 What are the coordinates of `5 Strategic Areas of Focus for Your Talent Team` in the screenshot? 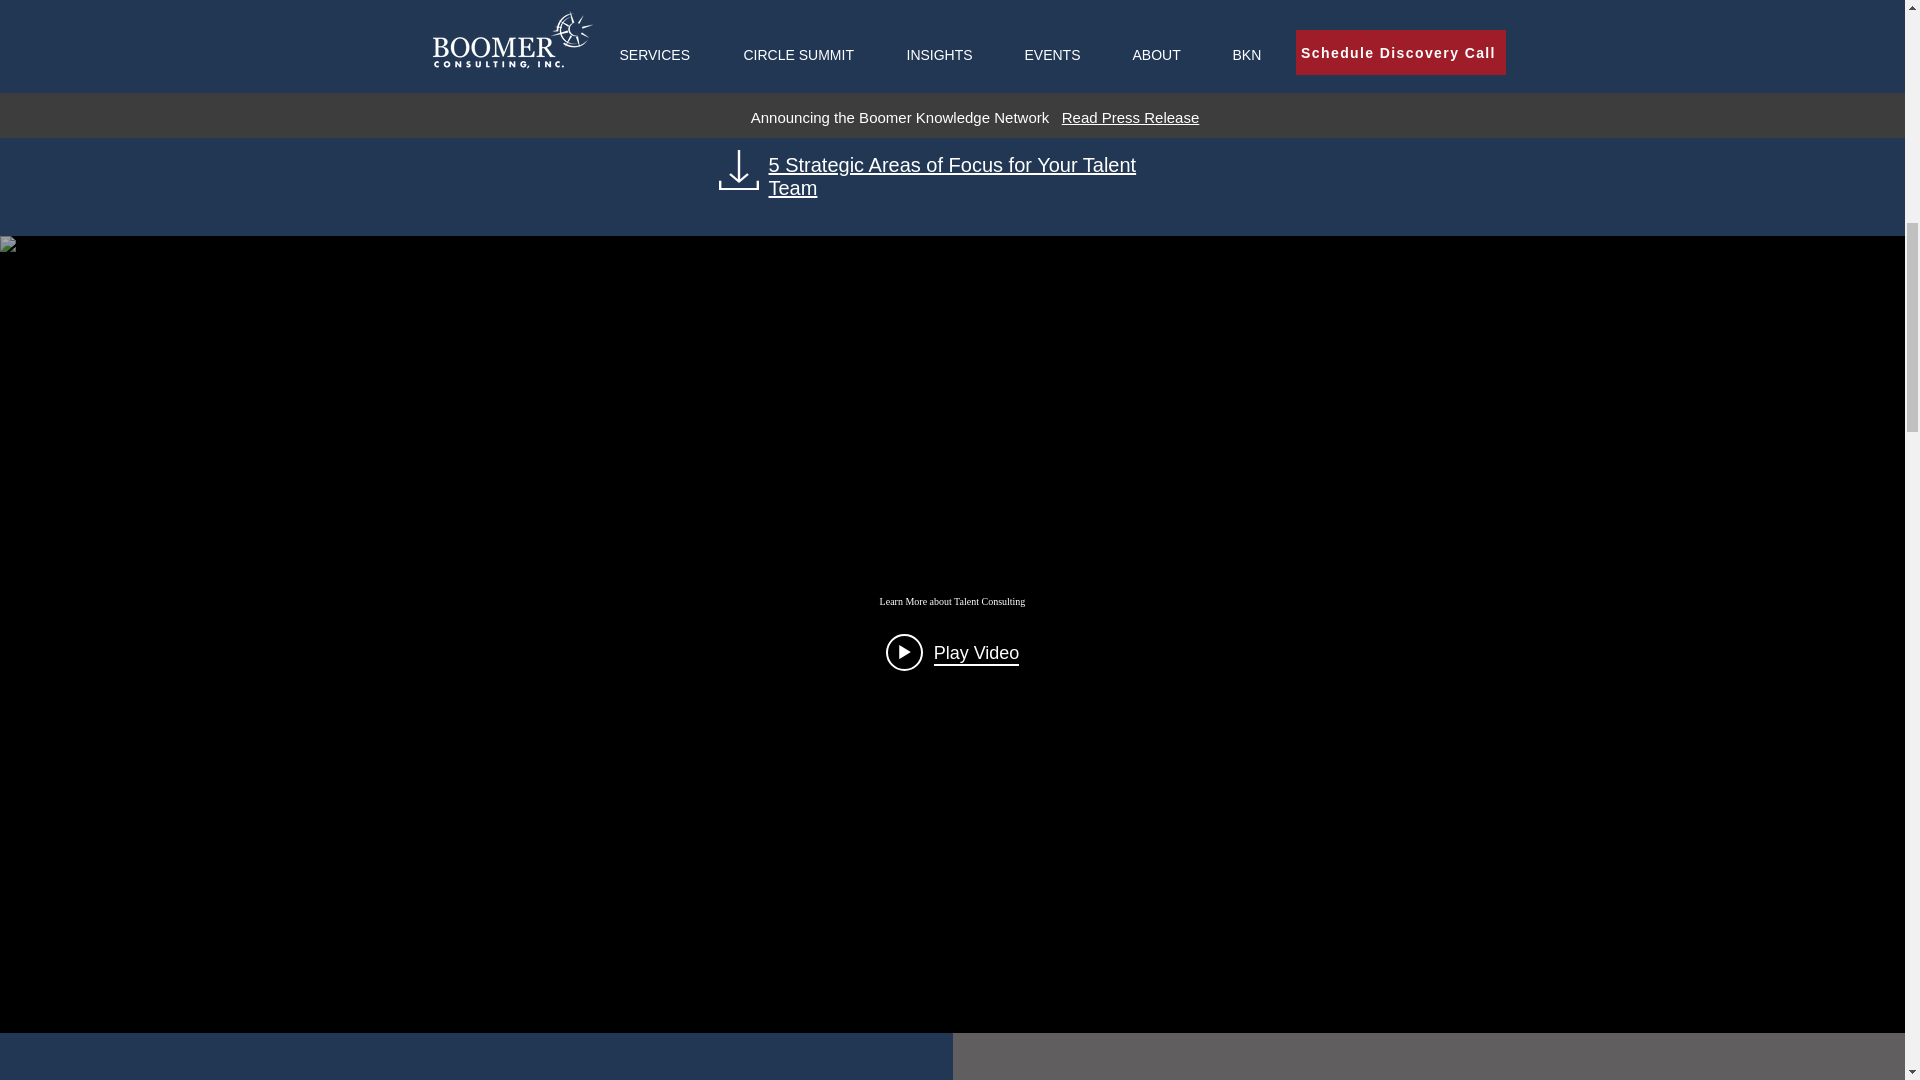 It's located at (952, 176).